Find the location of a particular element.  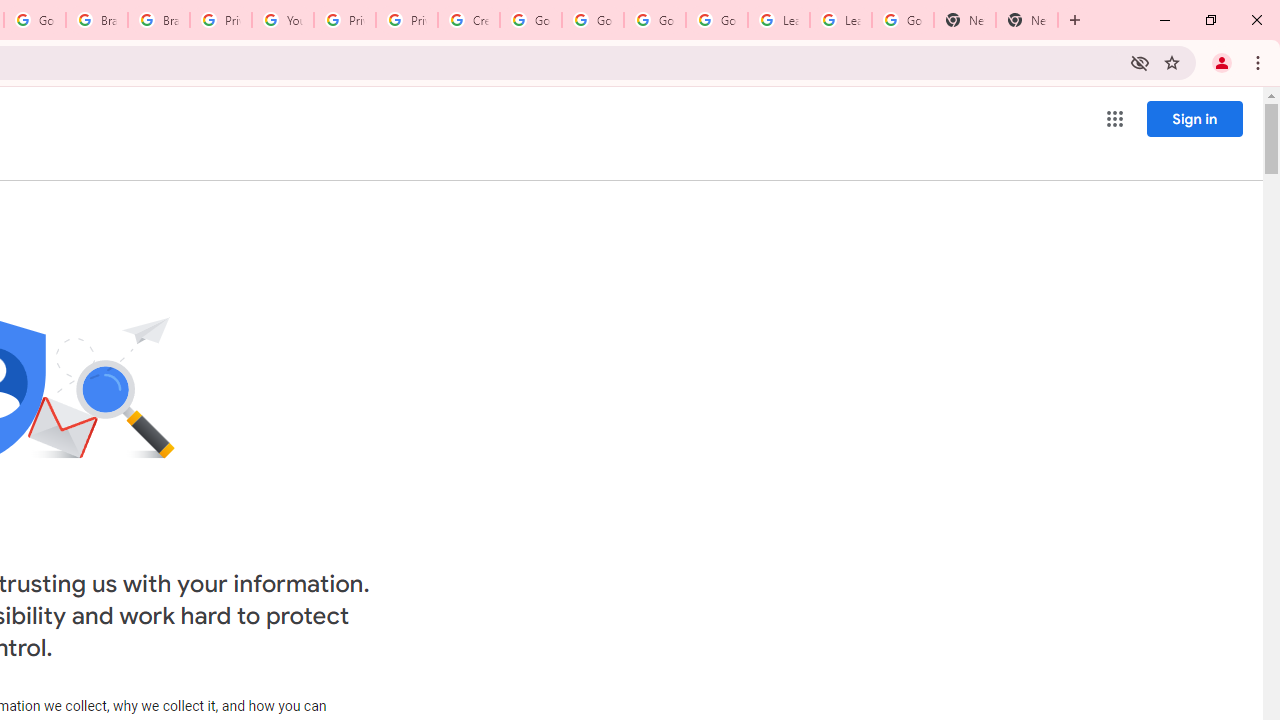

Brand Resource Center is located at coordinates (158, 20).